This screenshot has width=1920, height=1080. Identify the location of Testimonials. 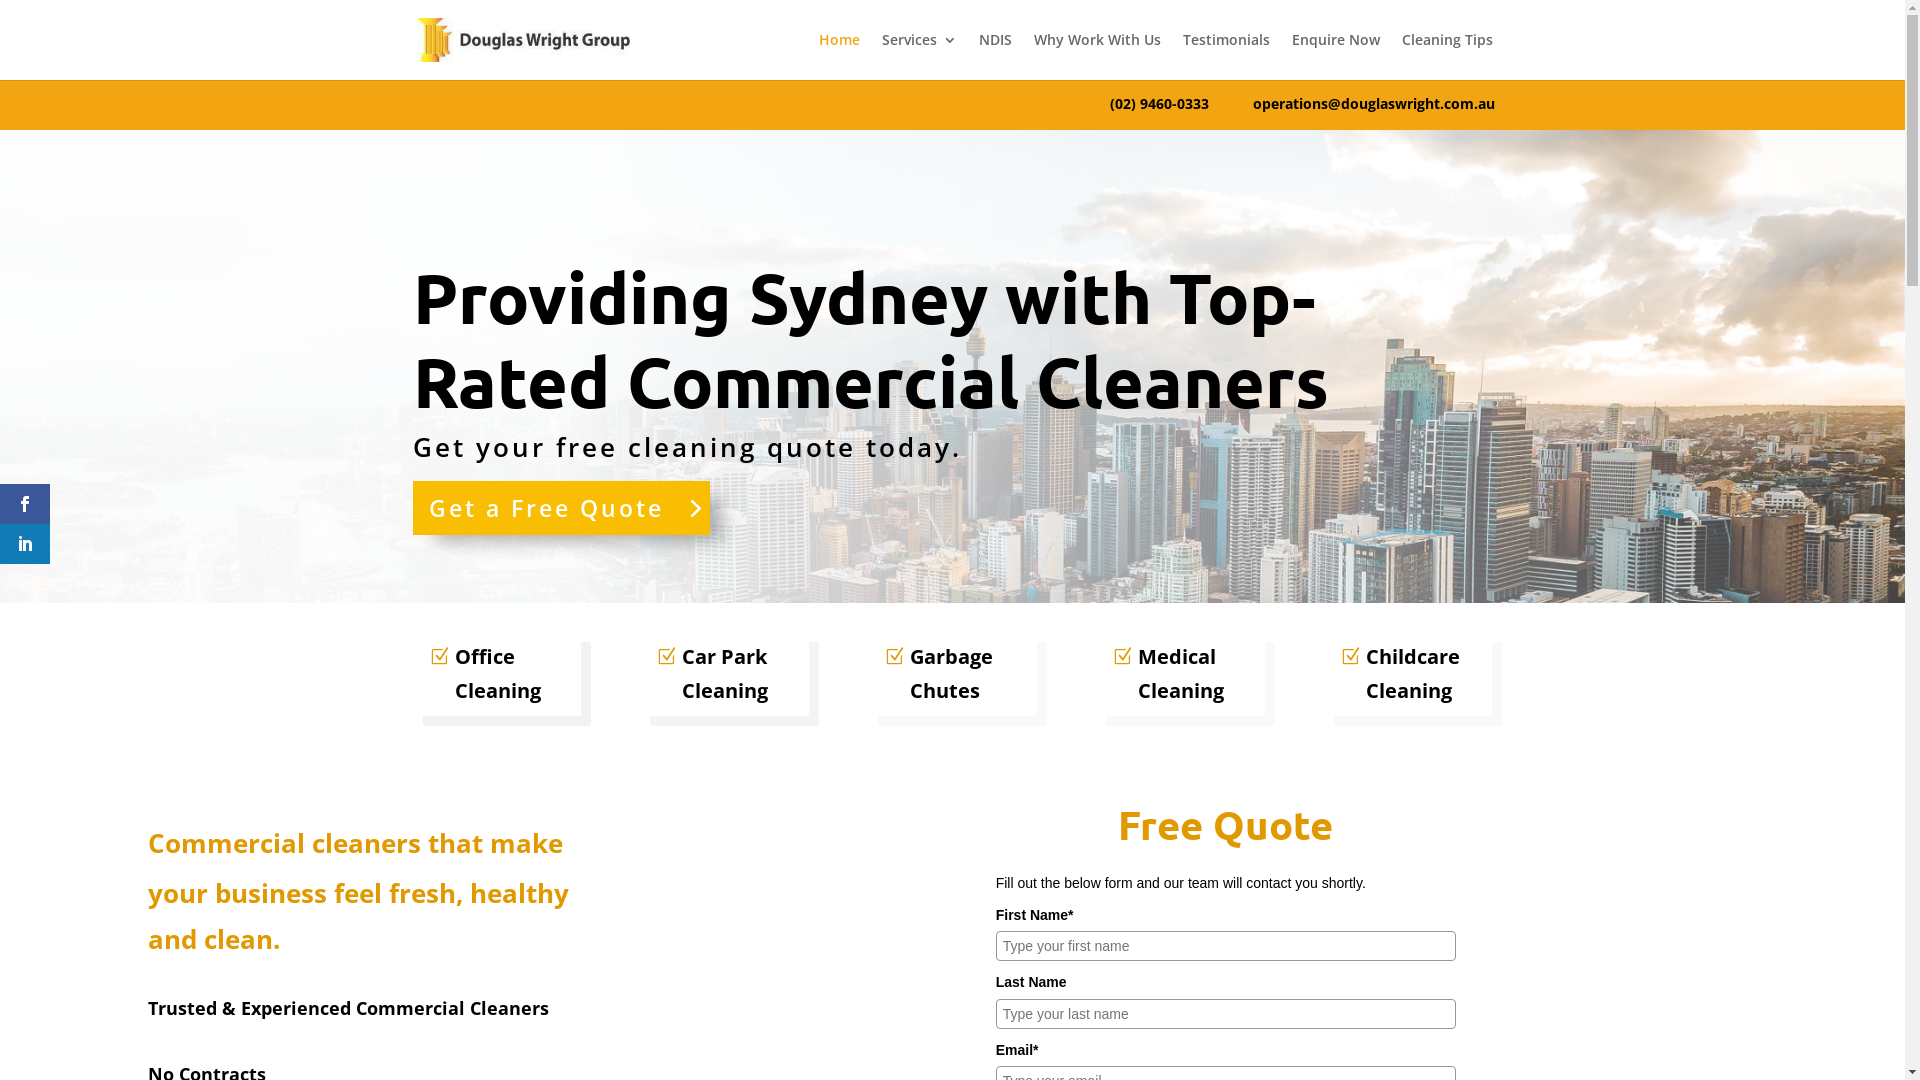
(1226, 56).